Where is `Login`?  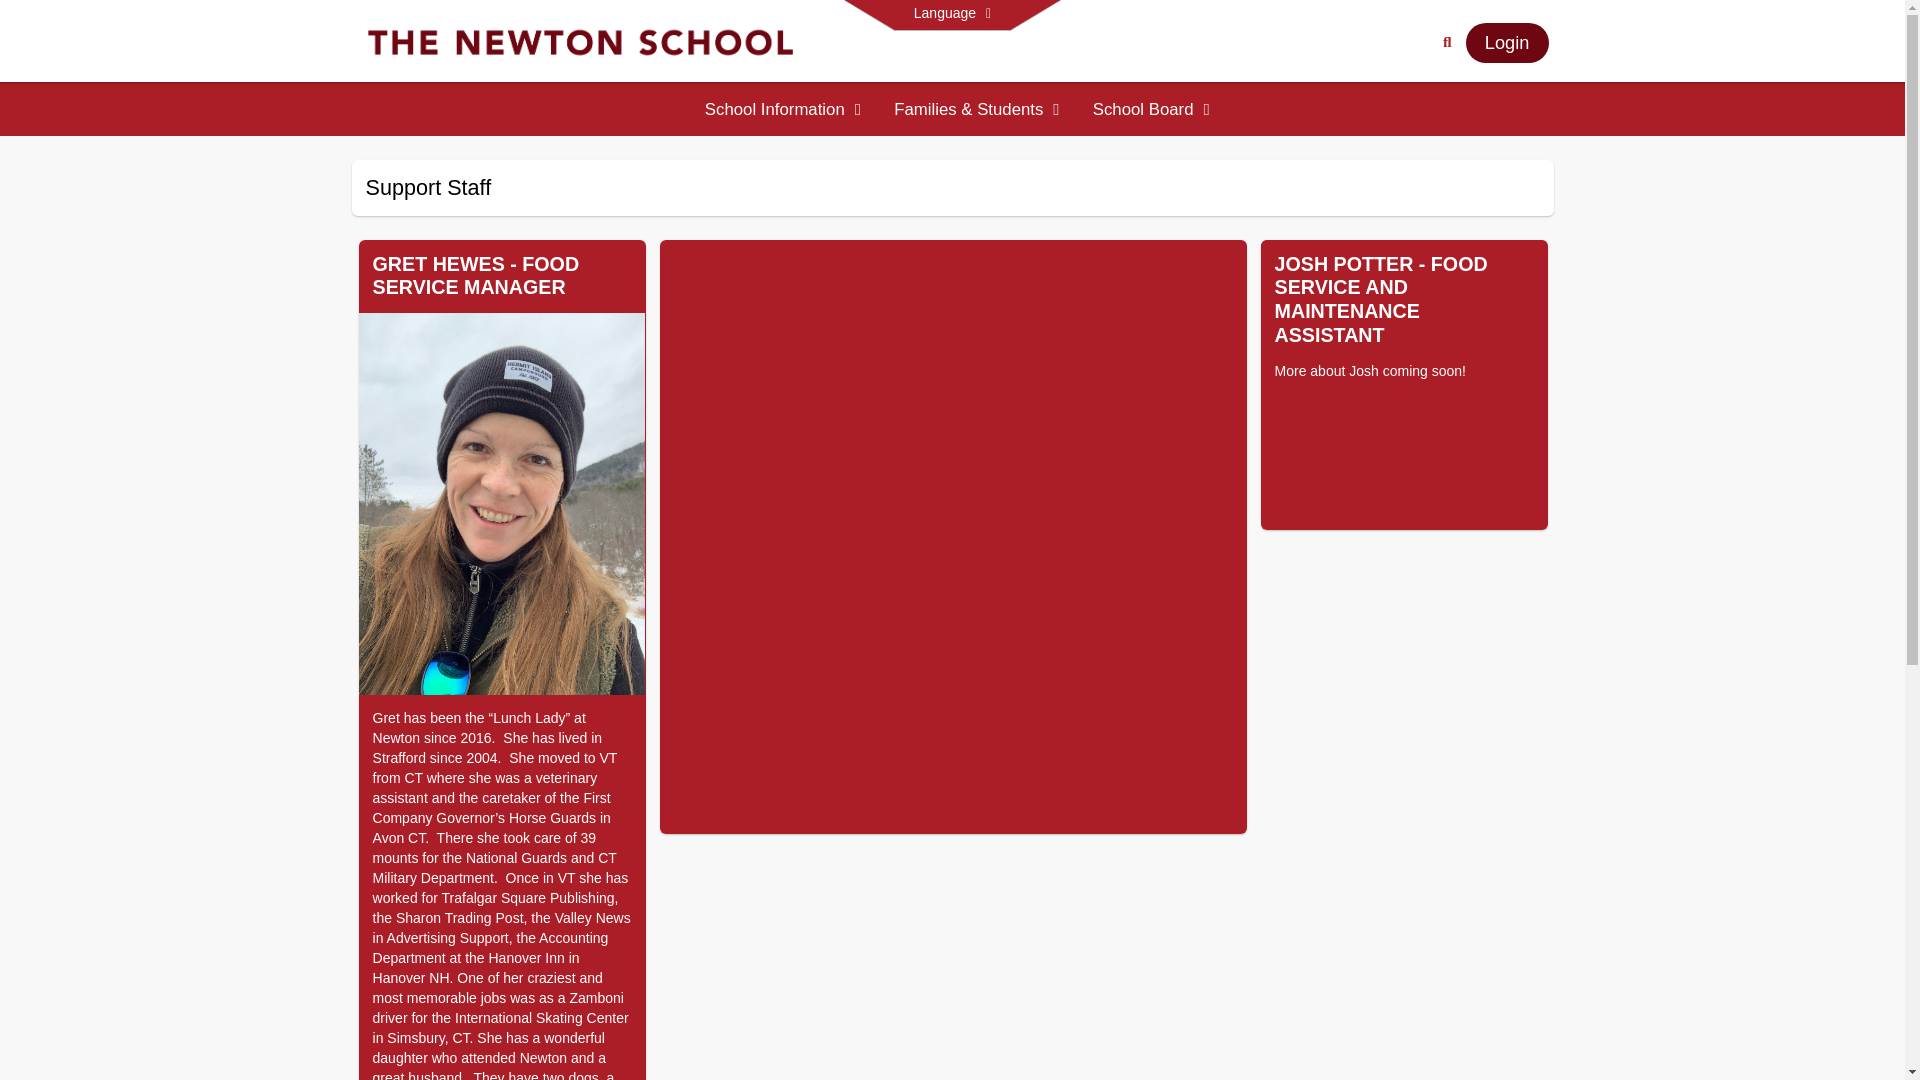 Login is located at coordinates (1508, 42).